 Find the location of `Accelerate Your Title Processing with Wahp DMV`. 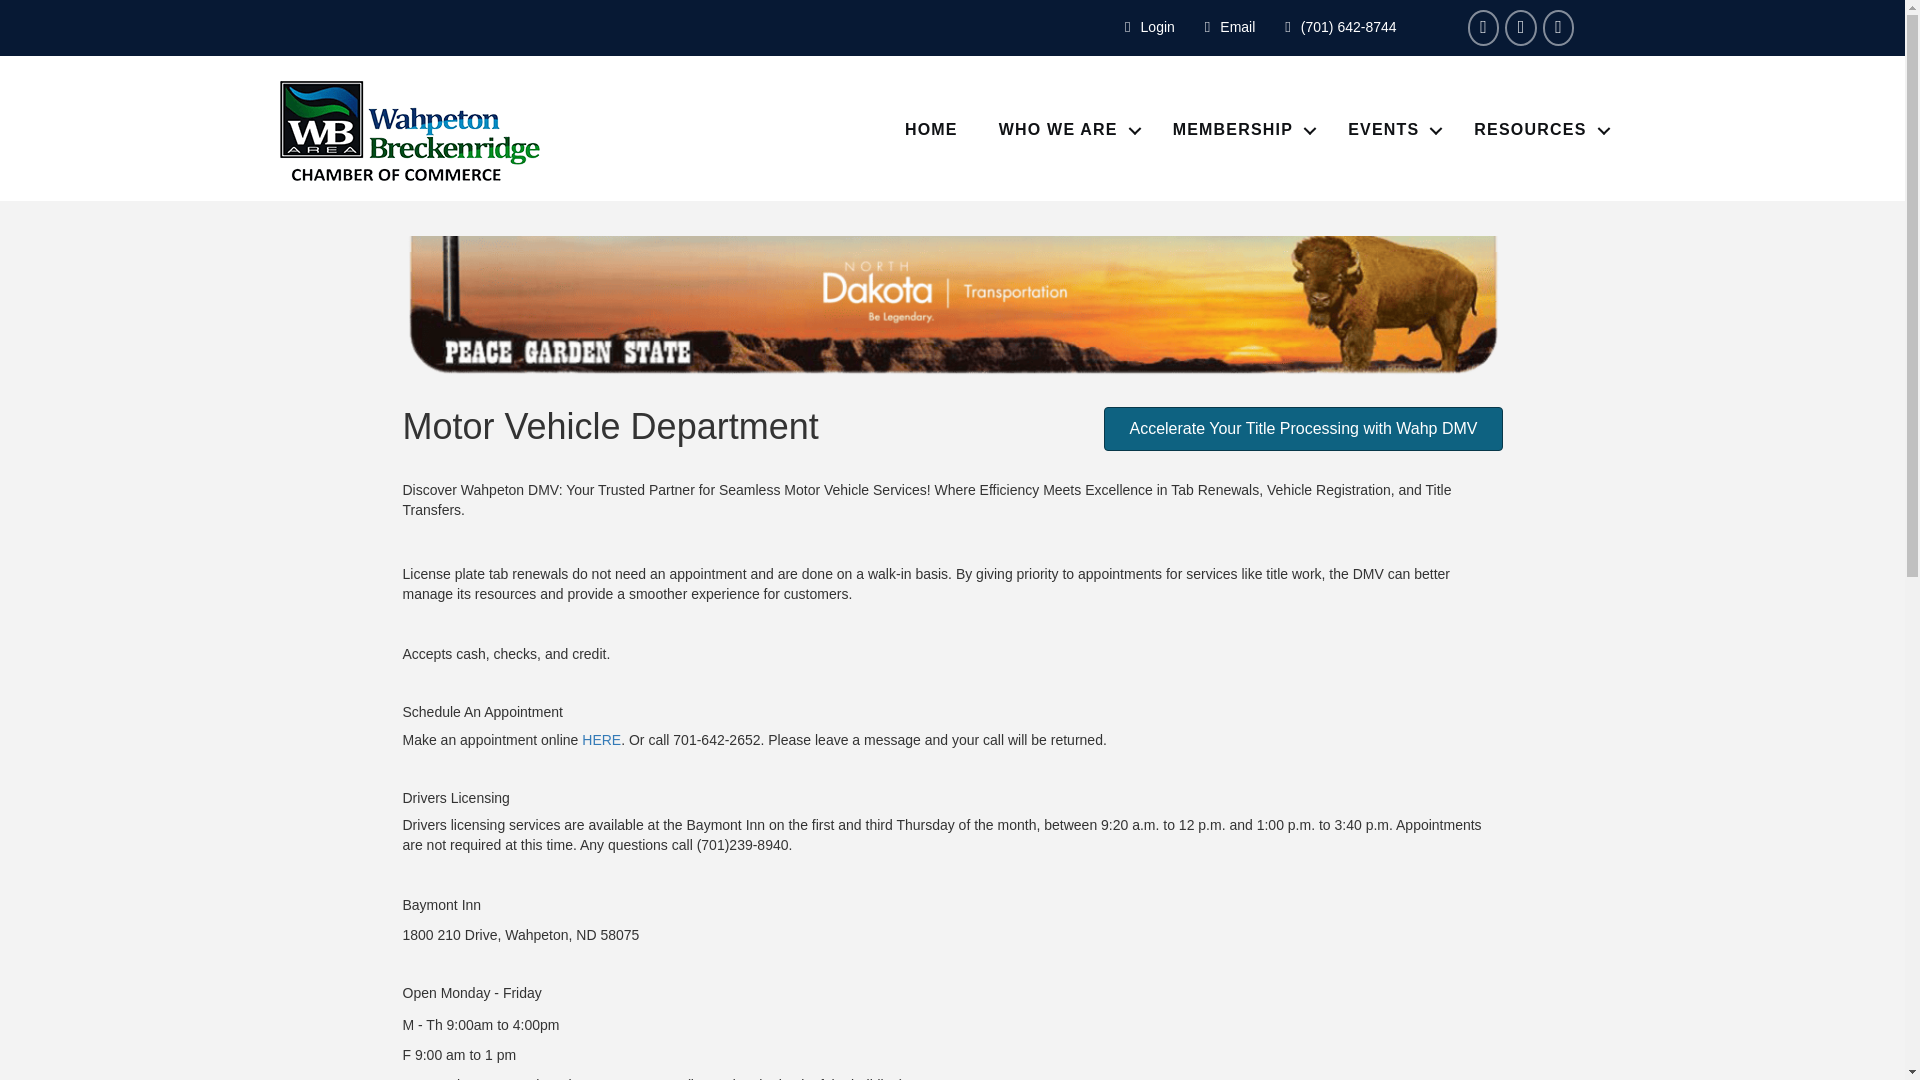

Accelerate Your Title Processing with Wahp DMV is located at coordinates (1302, 429).